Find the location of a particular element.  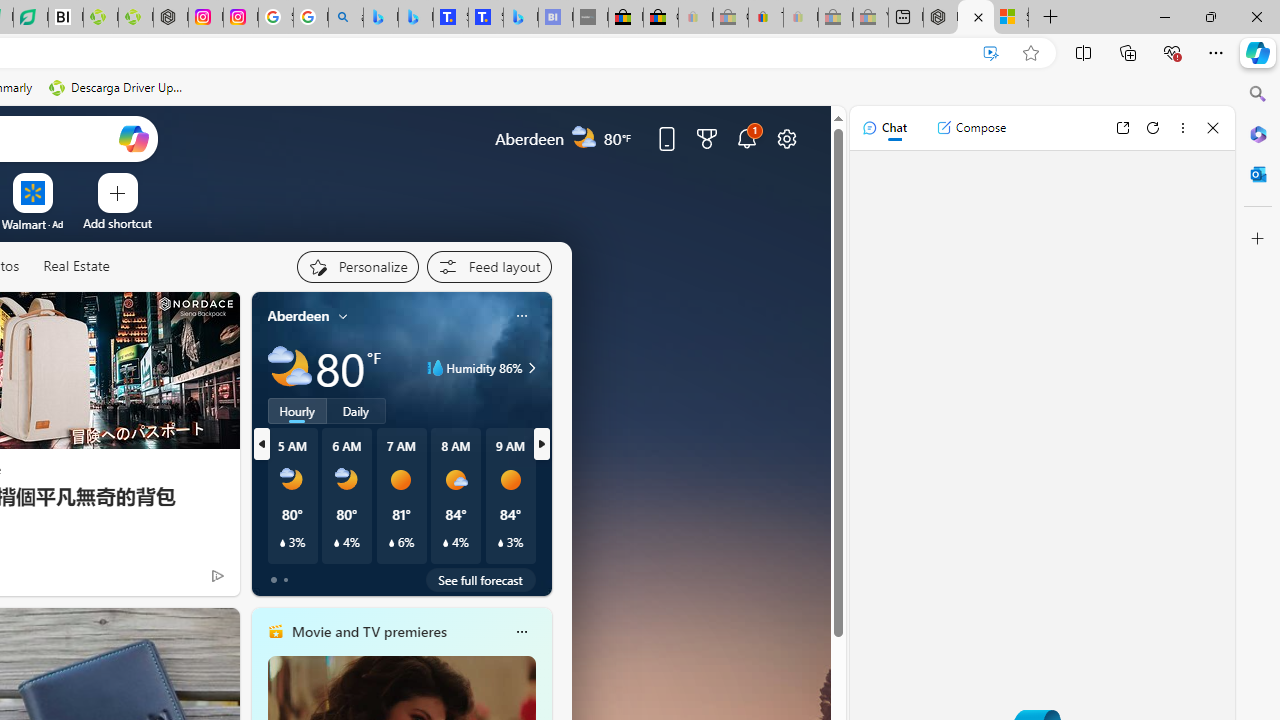

Threats and offensive language policy | eBay is located at coordinates (766, 18).